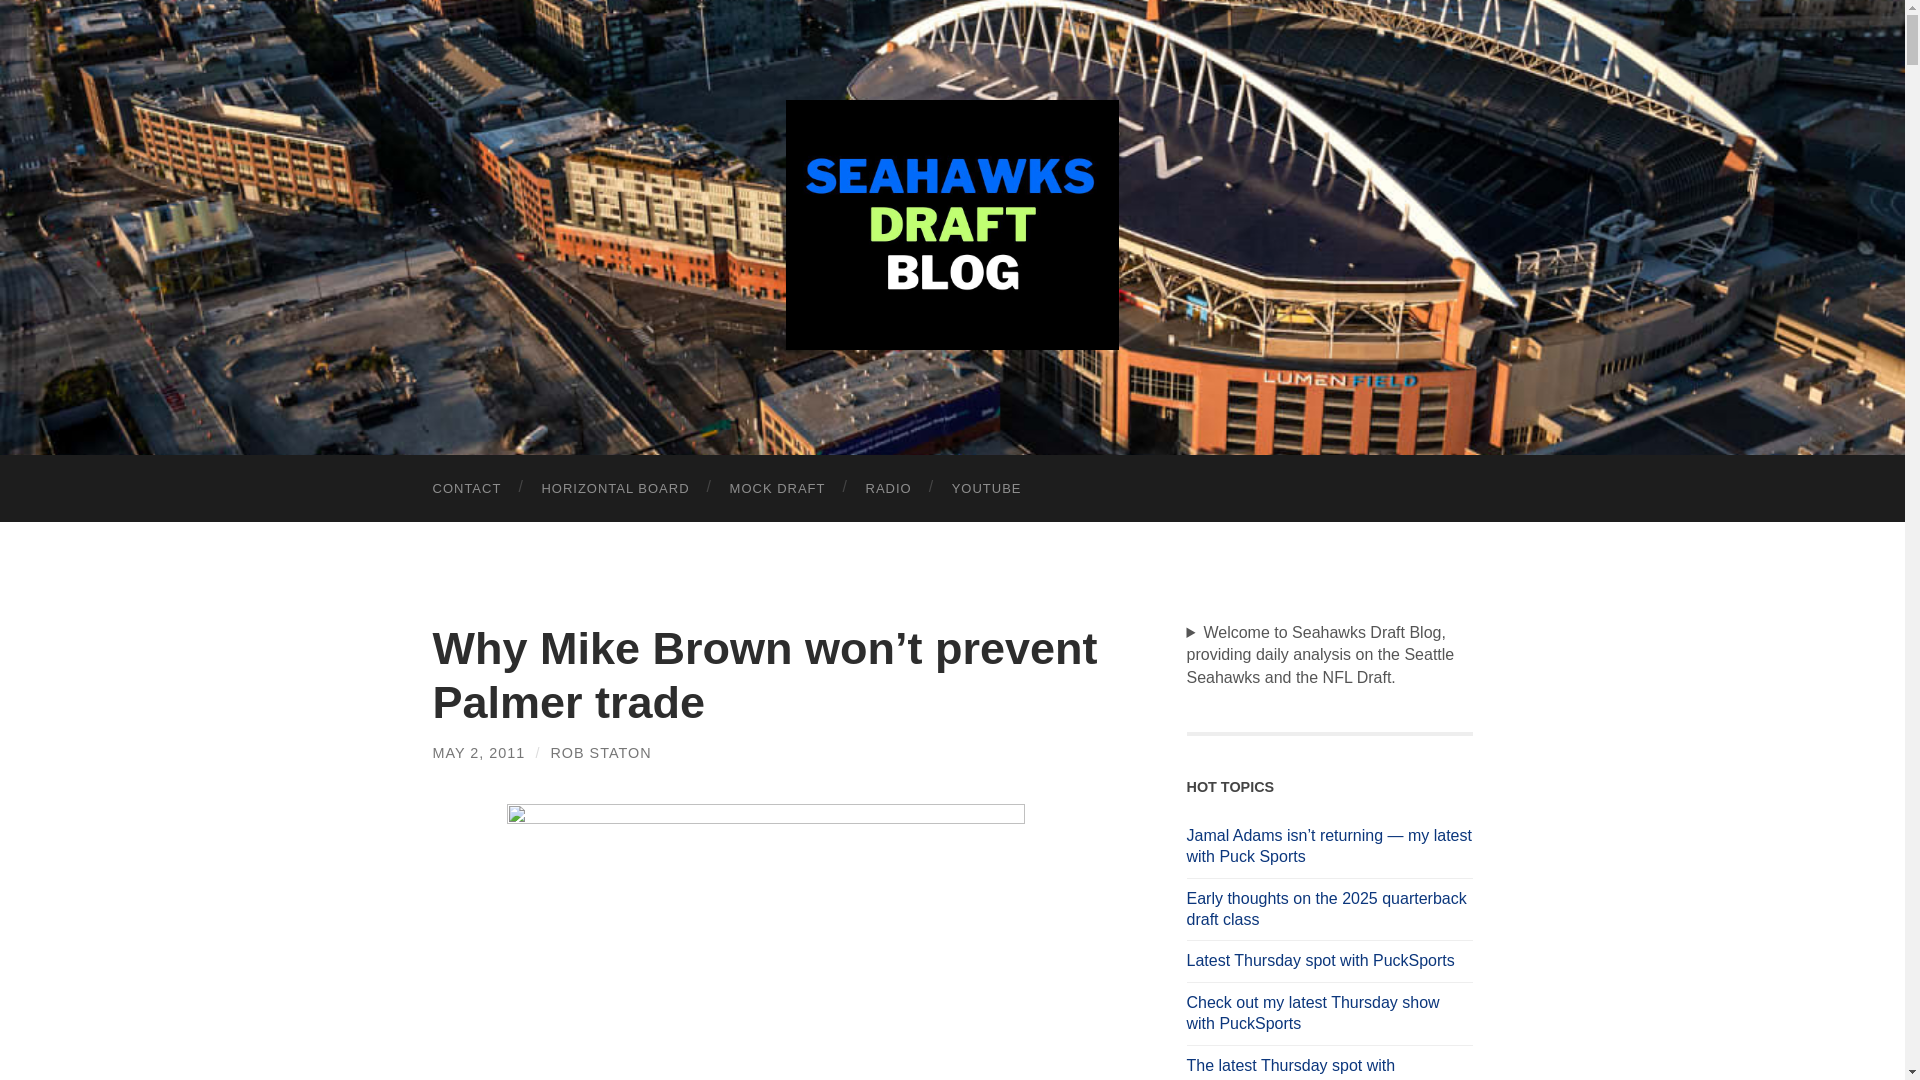 Image resolution: width=1920 pixels, height=1080 pixels. Describe the element at coordinates (600, 753) in the screenshot. I see `ROB STATON` at that location.